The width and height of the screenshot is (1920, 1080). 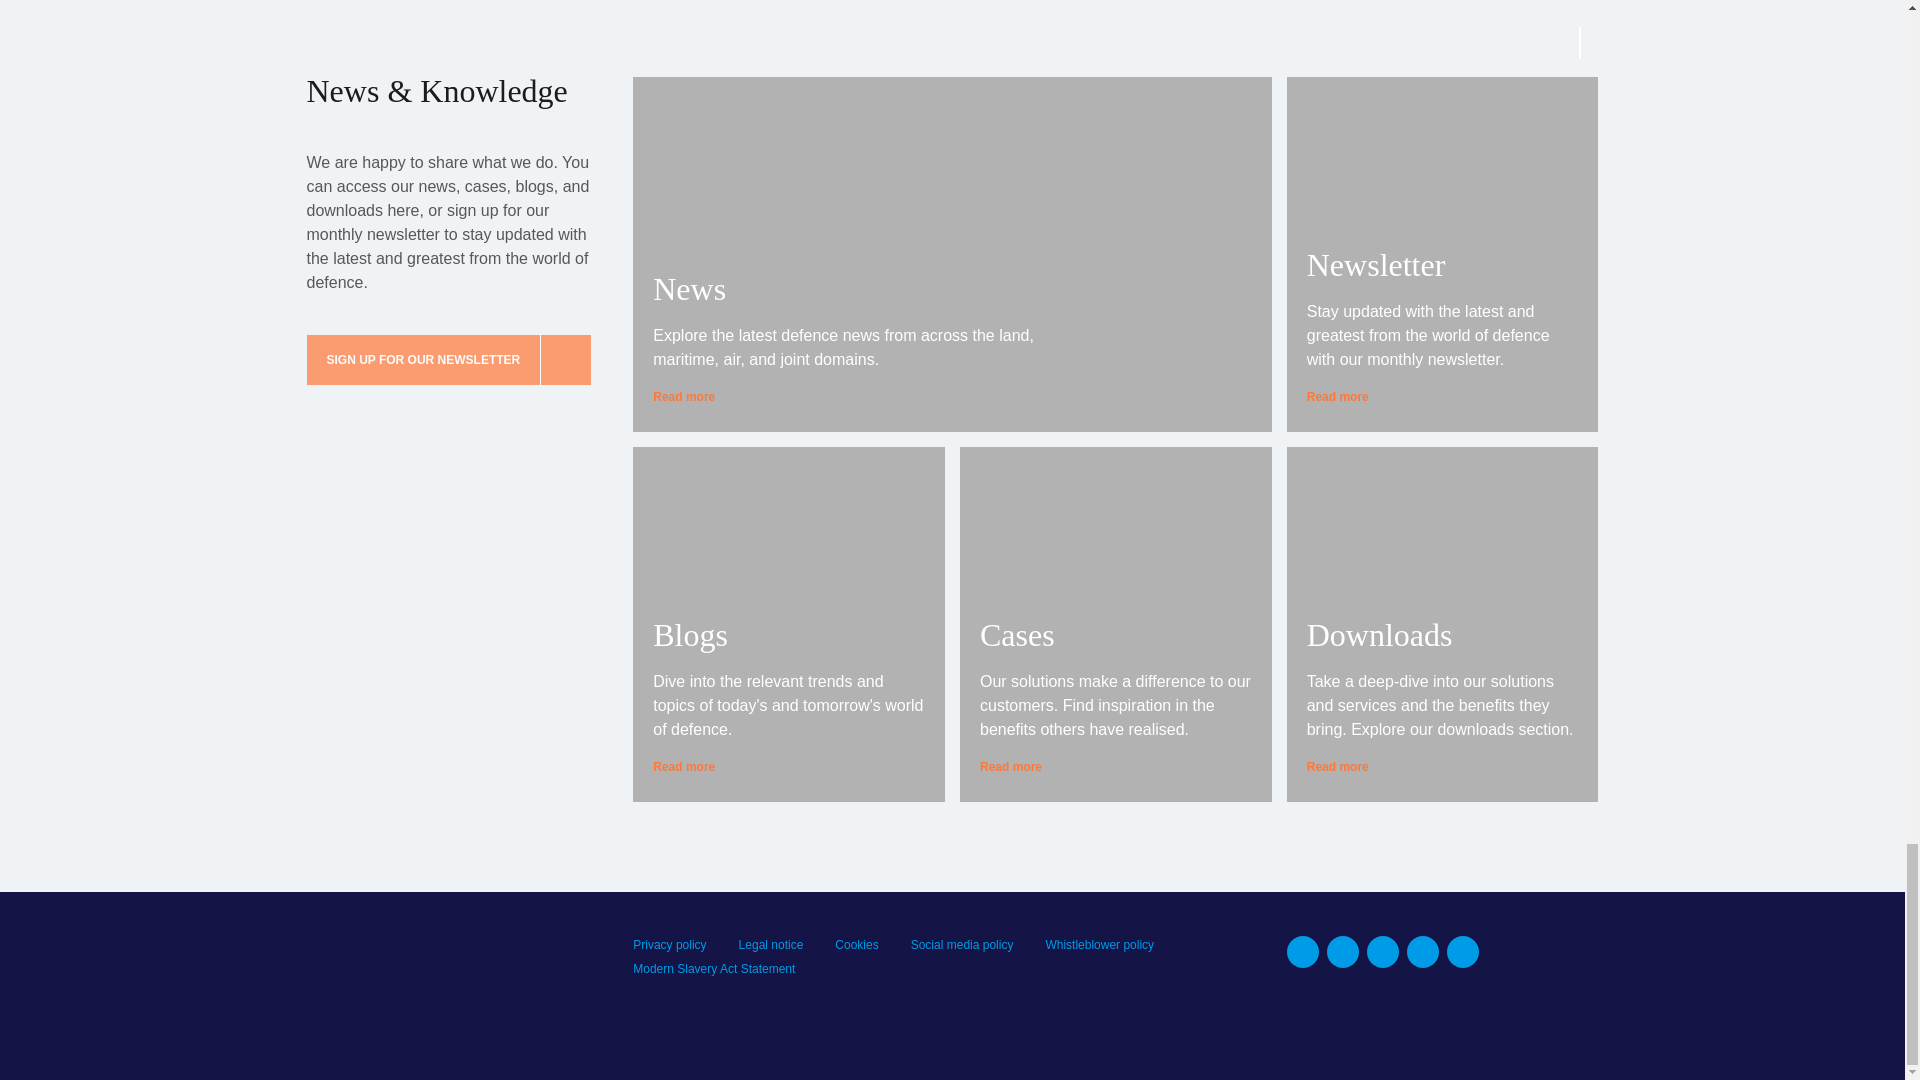 I want to click on SIGN UP FOR OUR NEWSLETTER, so click(x=448, y=359).